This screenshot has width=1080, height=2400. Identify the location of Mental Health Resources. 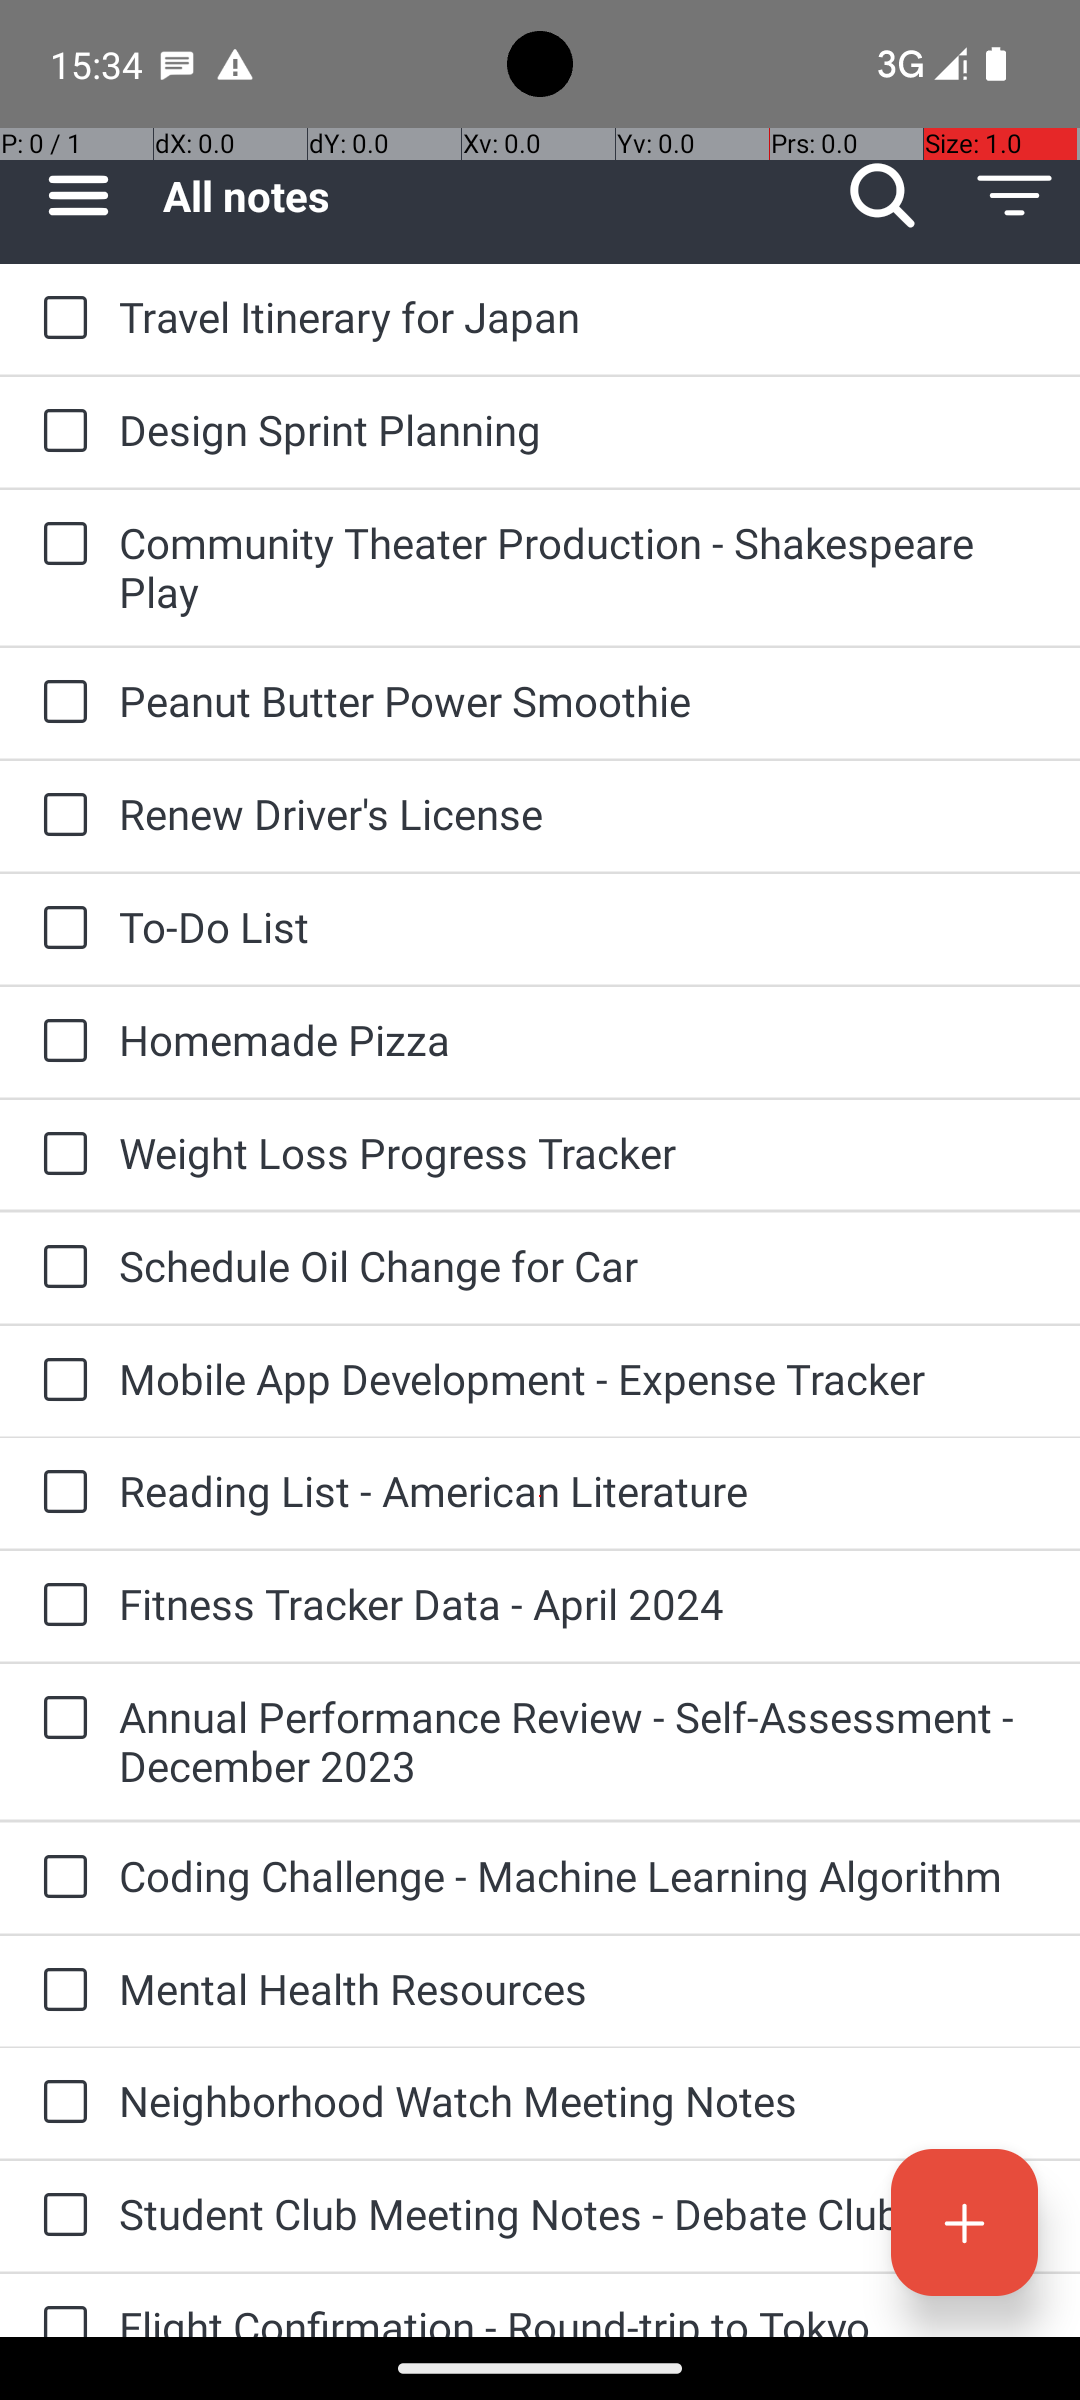
(580, 1988).